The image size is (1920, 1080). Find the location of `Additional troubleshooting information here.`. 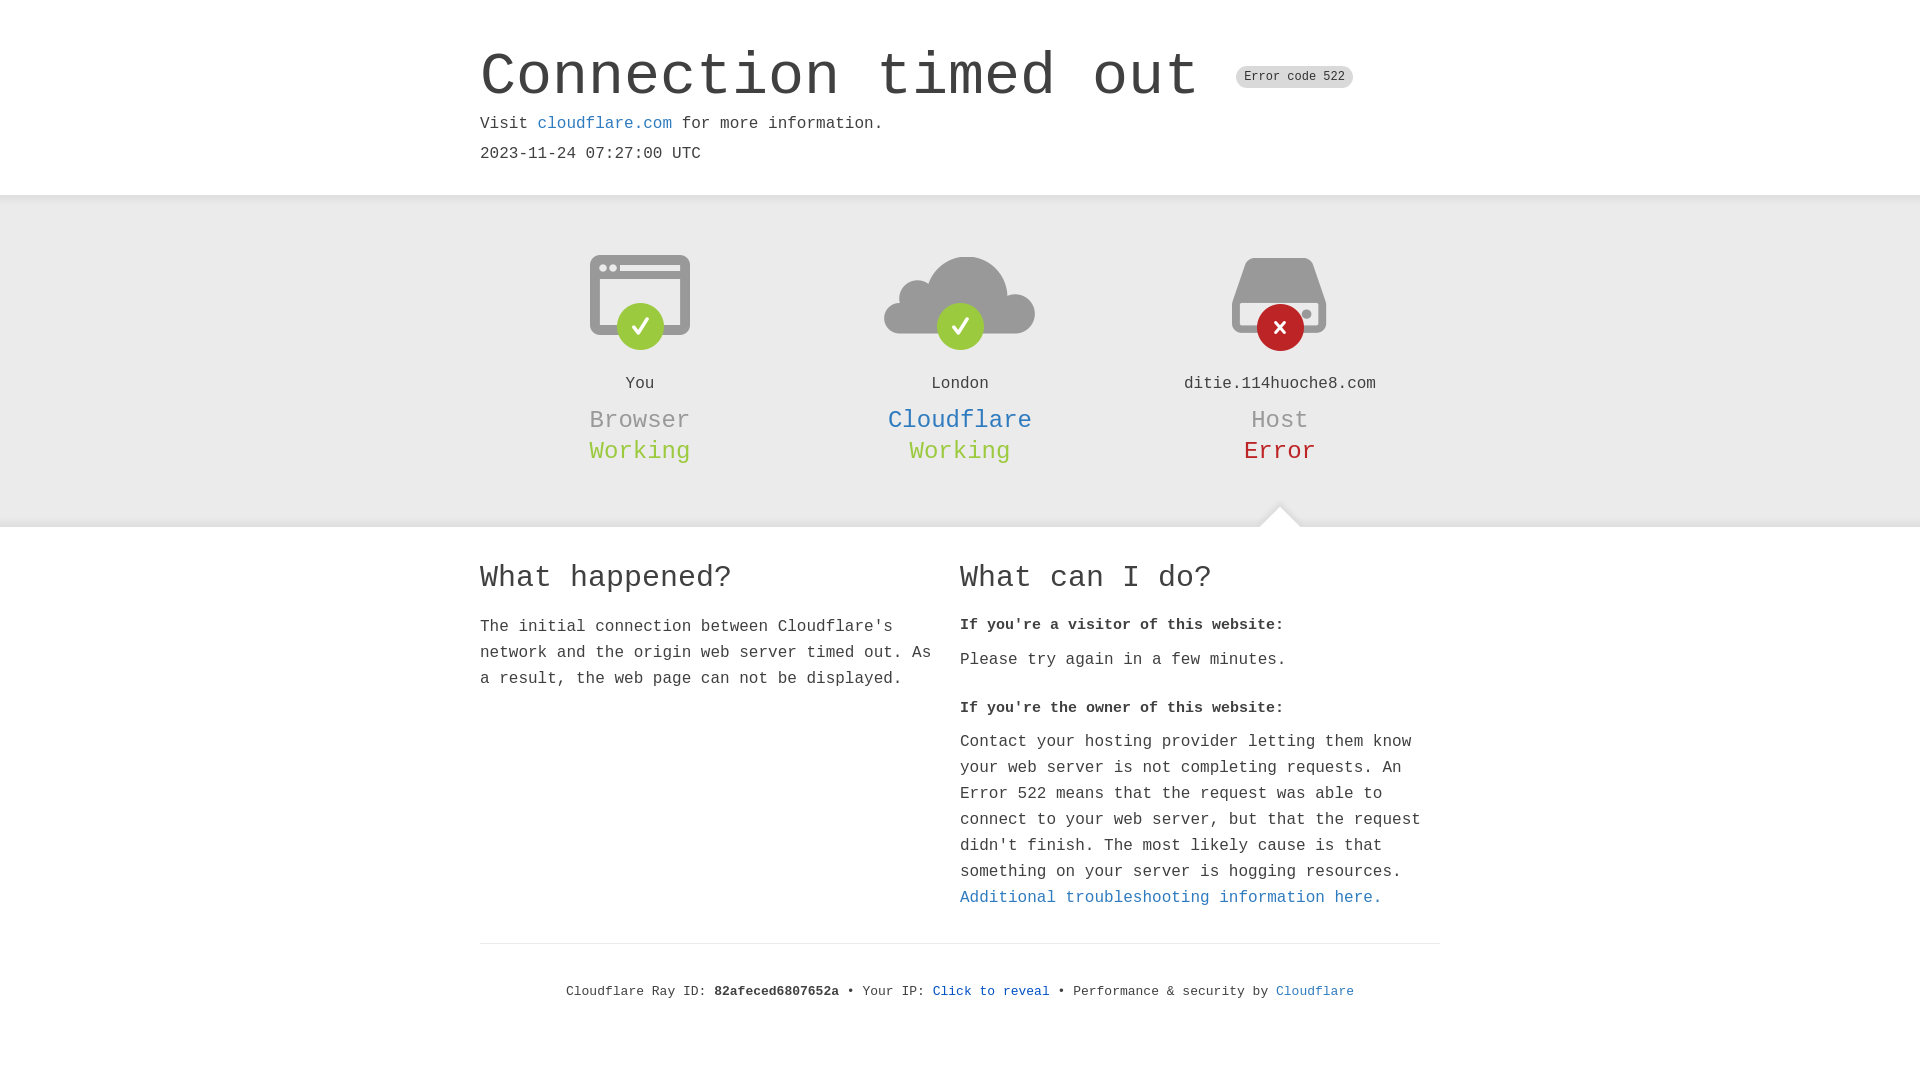

Additional troubleshooting information here. is located at coordinates (1171, 898).